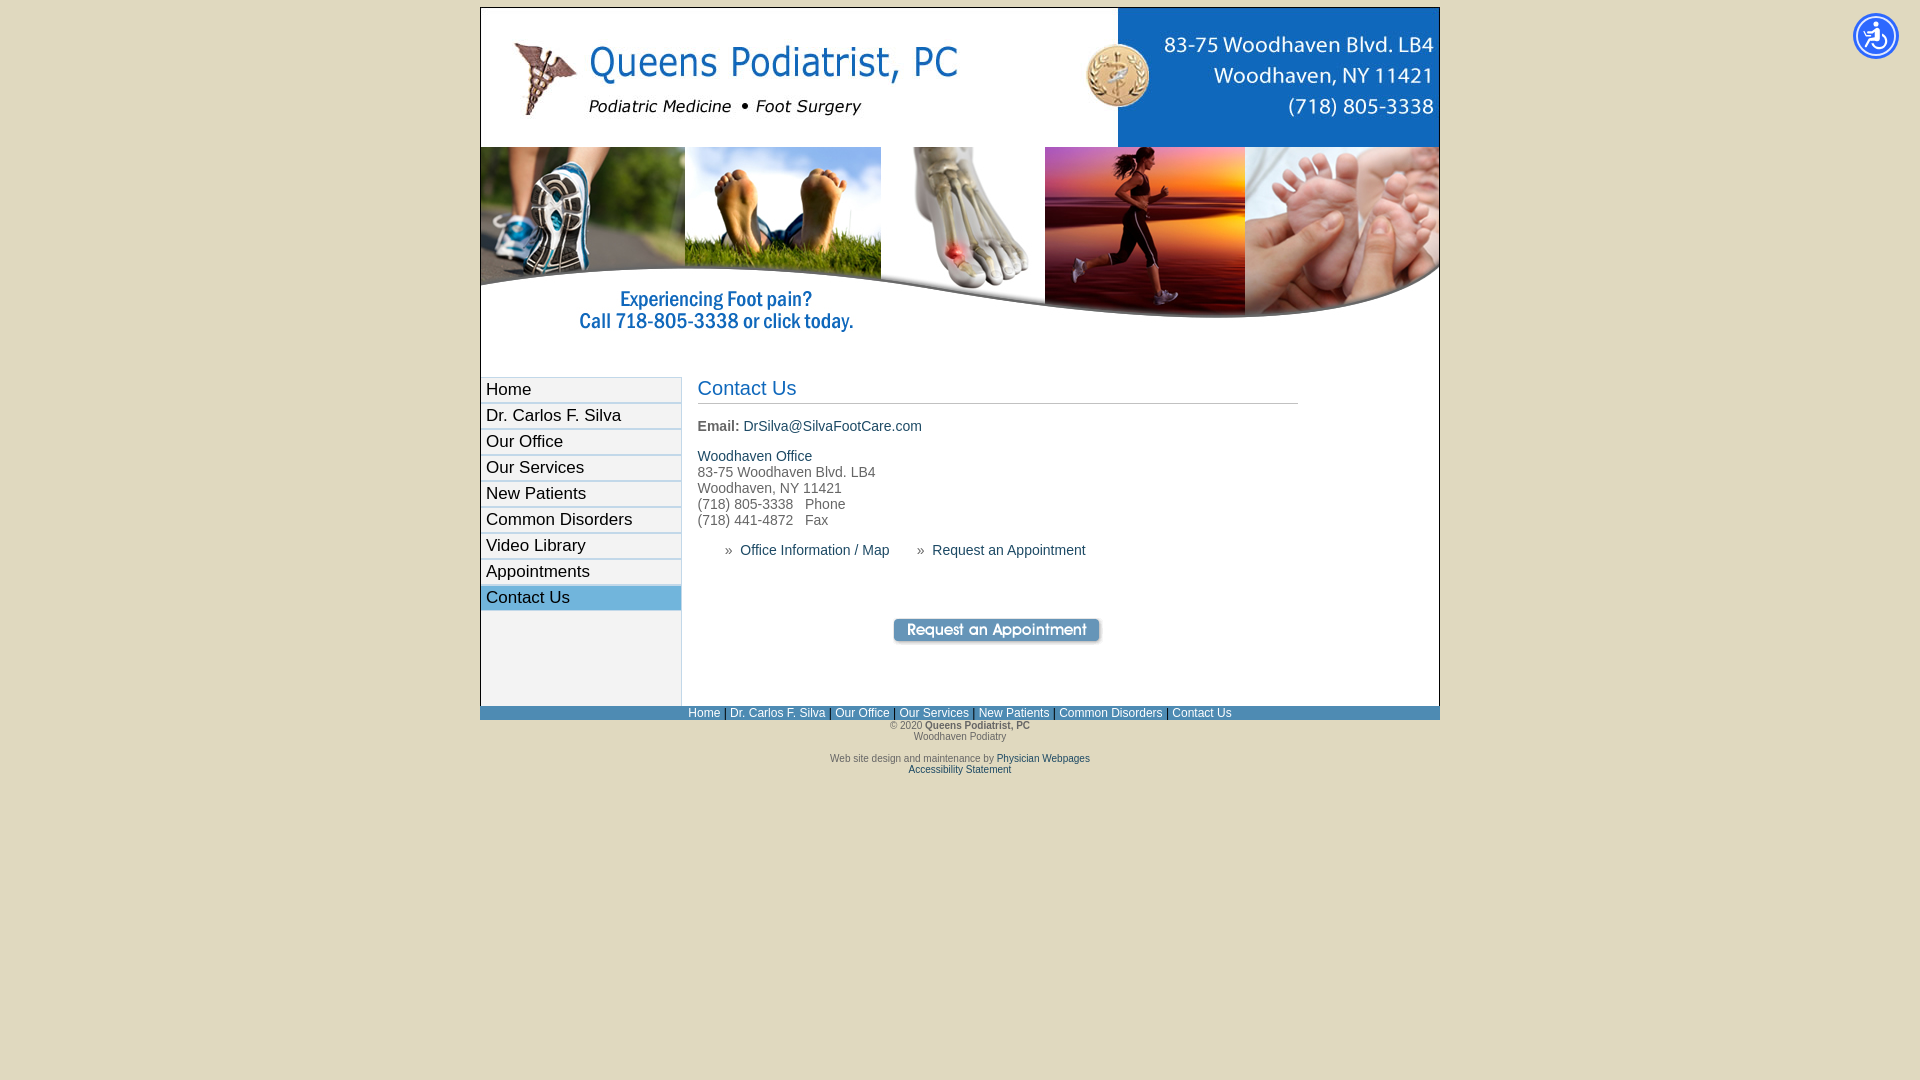 This screenshot has height=1080, width=1920. What do you see at coordinates (581, 494) in the screenshot?
I see `New Patients` at bounding box center [581, 494].